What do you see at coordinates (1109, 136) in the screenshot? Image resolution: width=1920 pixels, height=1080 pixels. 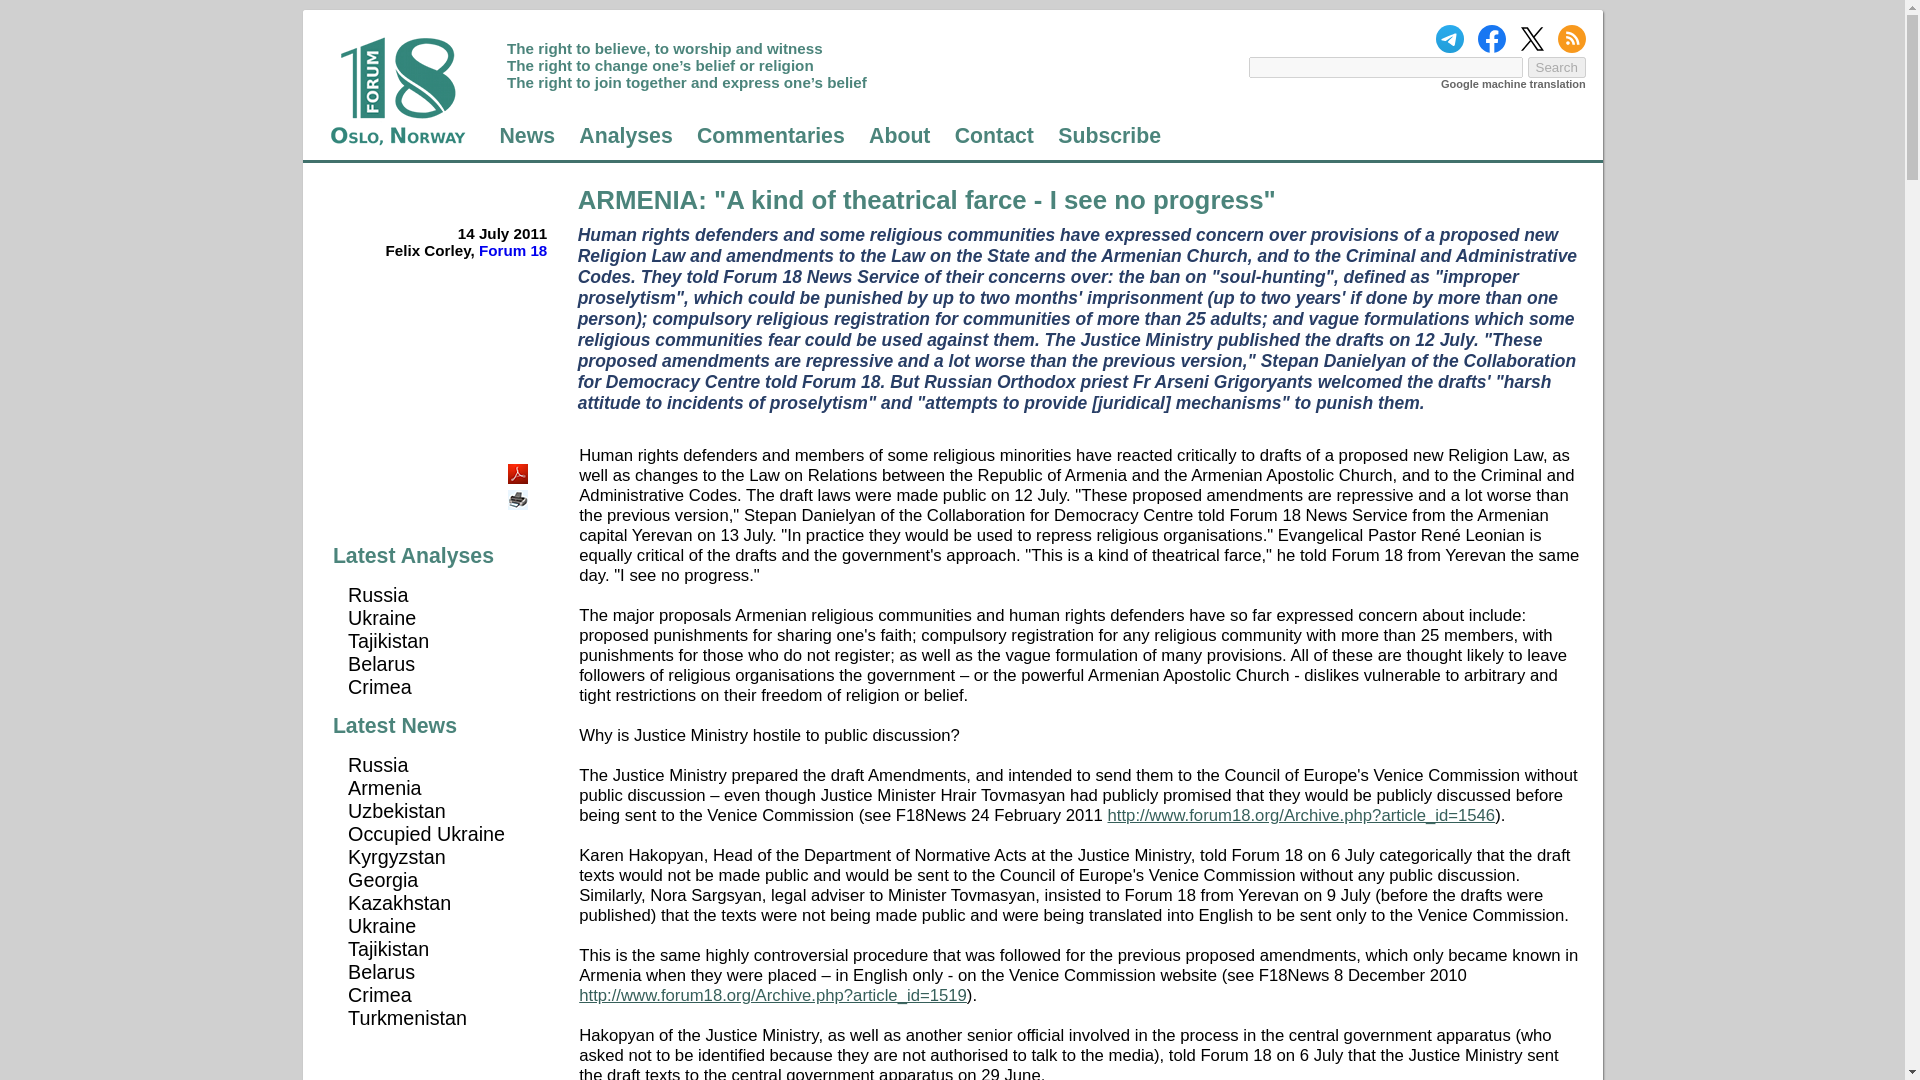 I see `Subscribe` at bounding box center [1109, 136].